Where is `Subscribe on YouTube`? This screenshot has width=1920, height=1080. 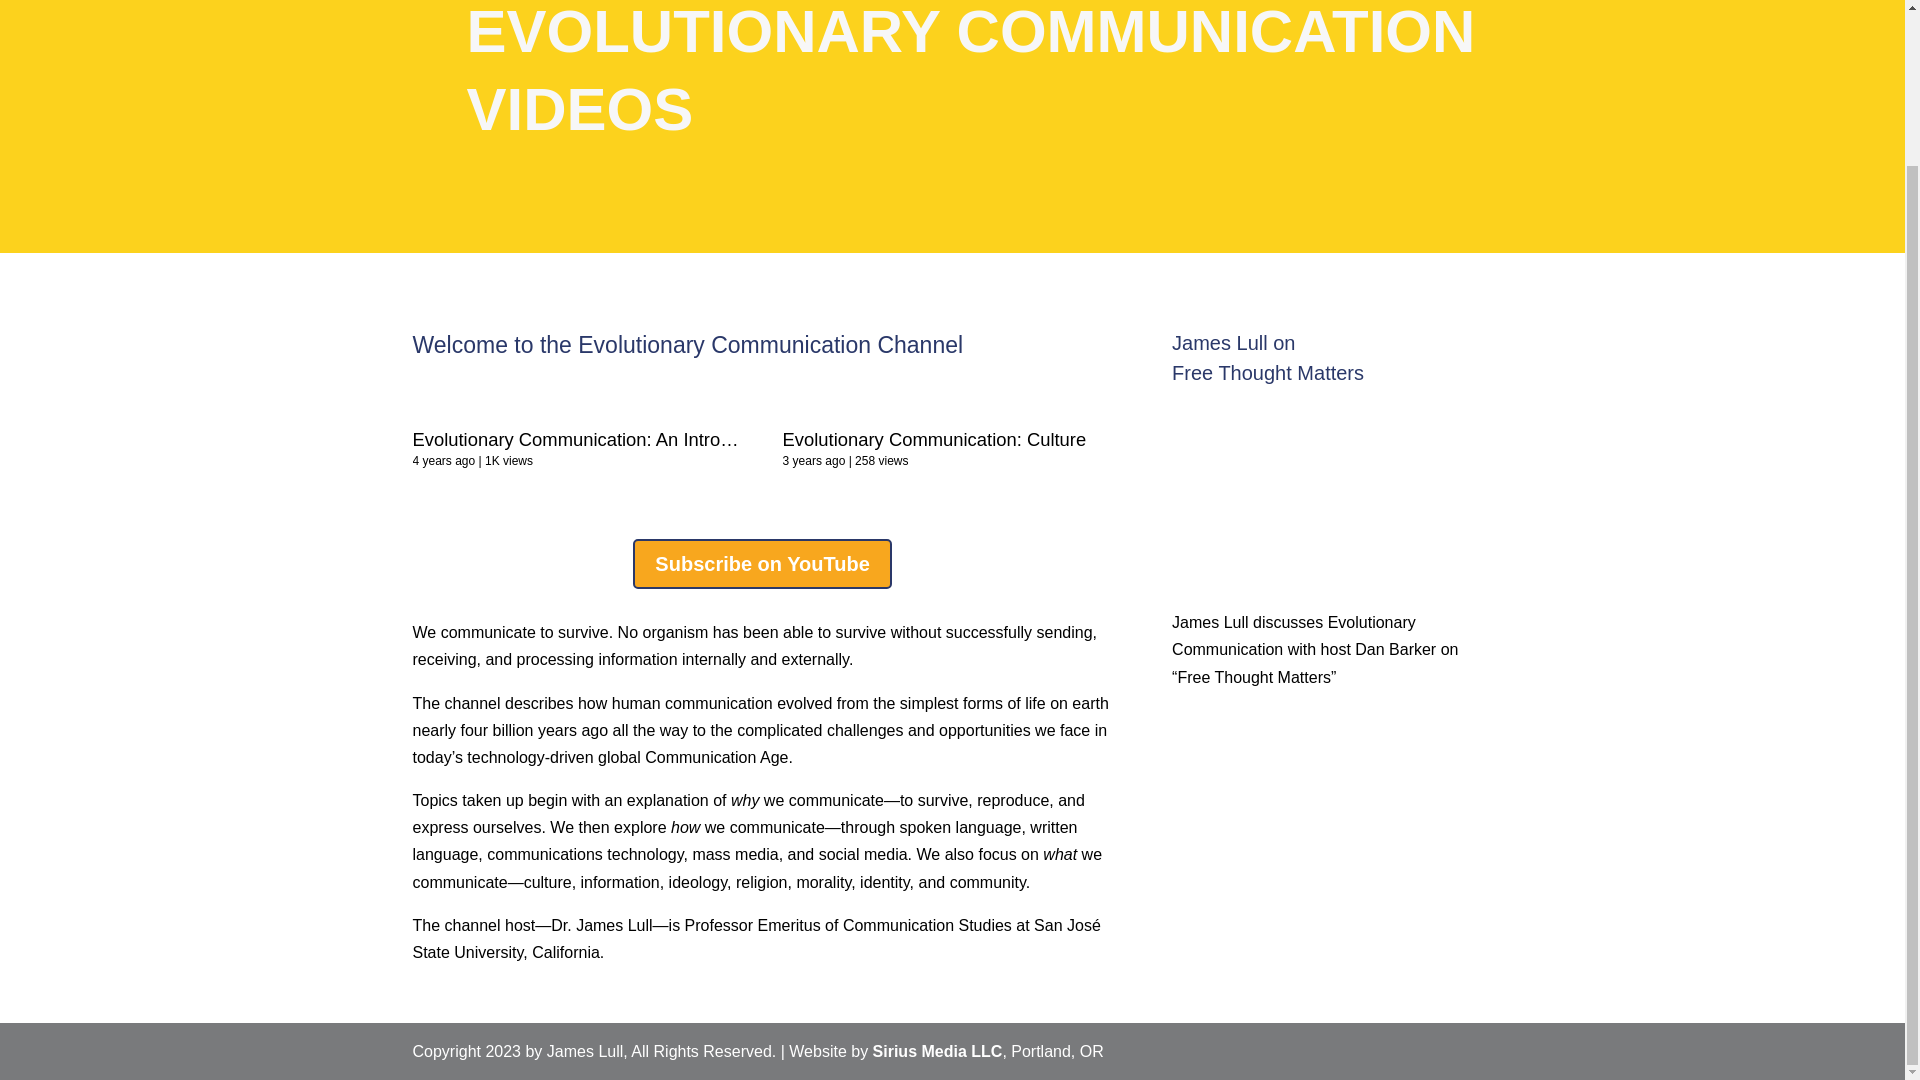
Subscribe on YouTube is located at coordinates (762, 563).